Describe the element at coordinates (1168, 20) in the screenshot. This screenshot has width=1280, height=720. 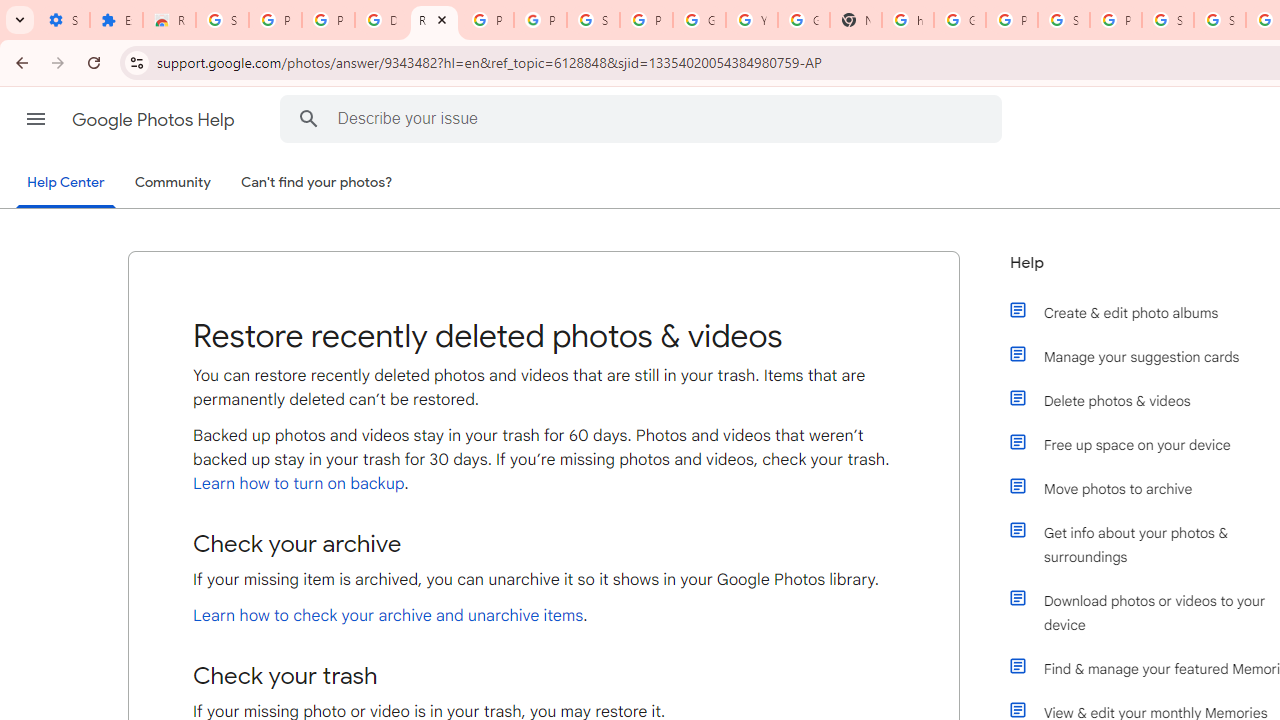
I see `Sign in - Google Accounts` at that location.